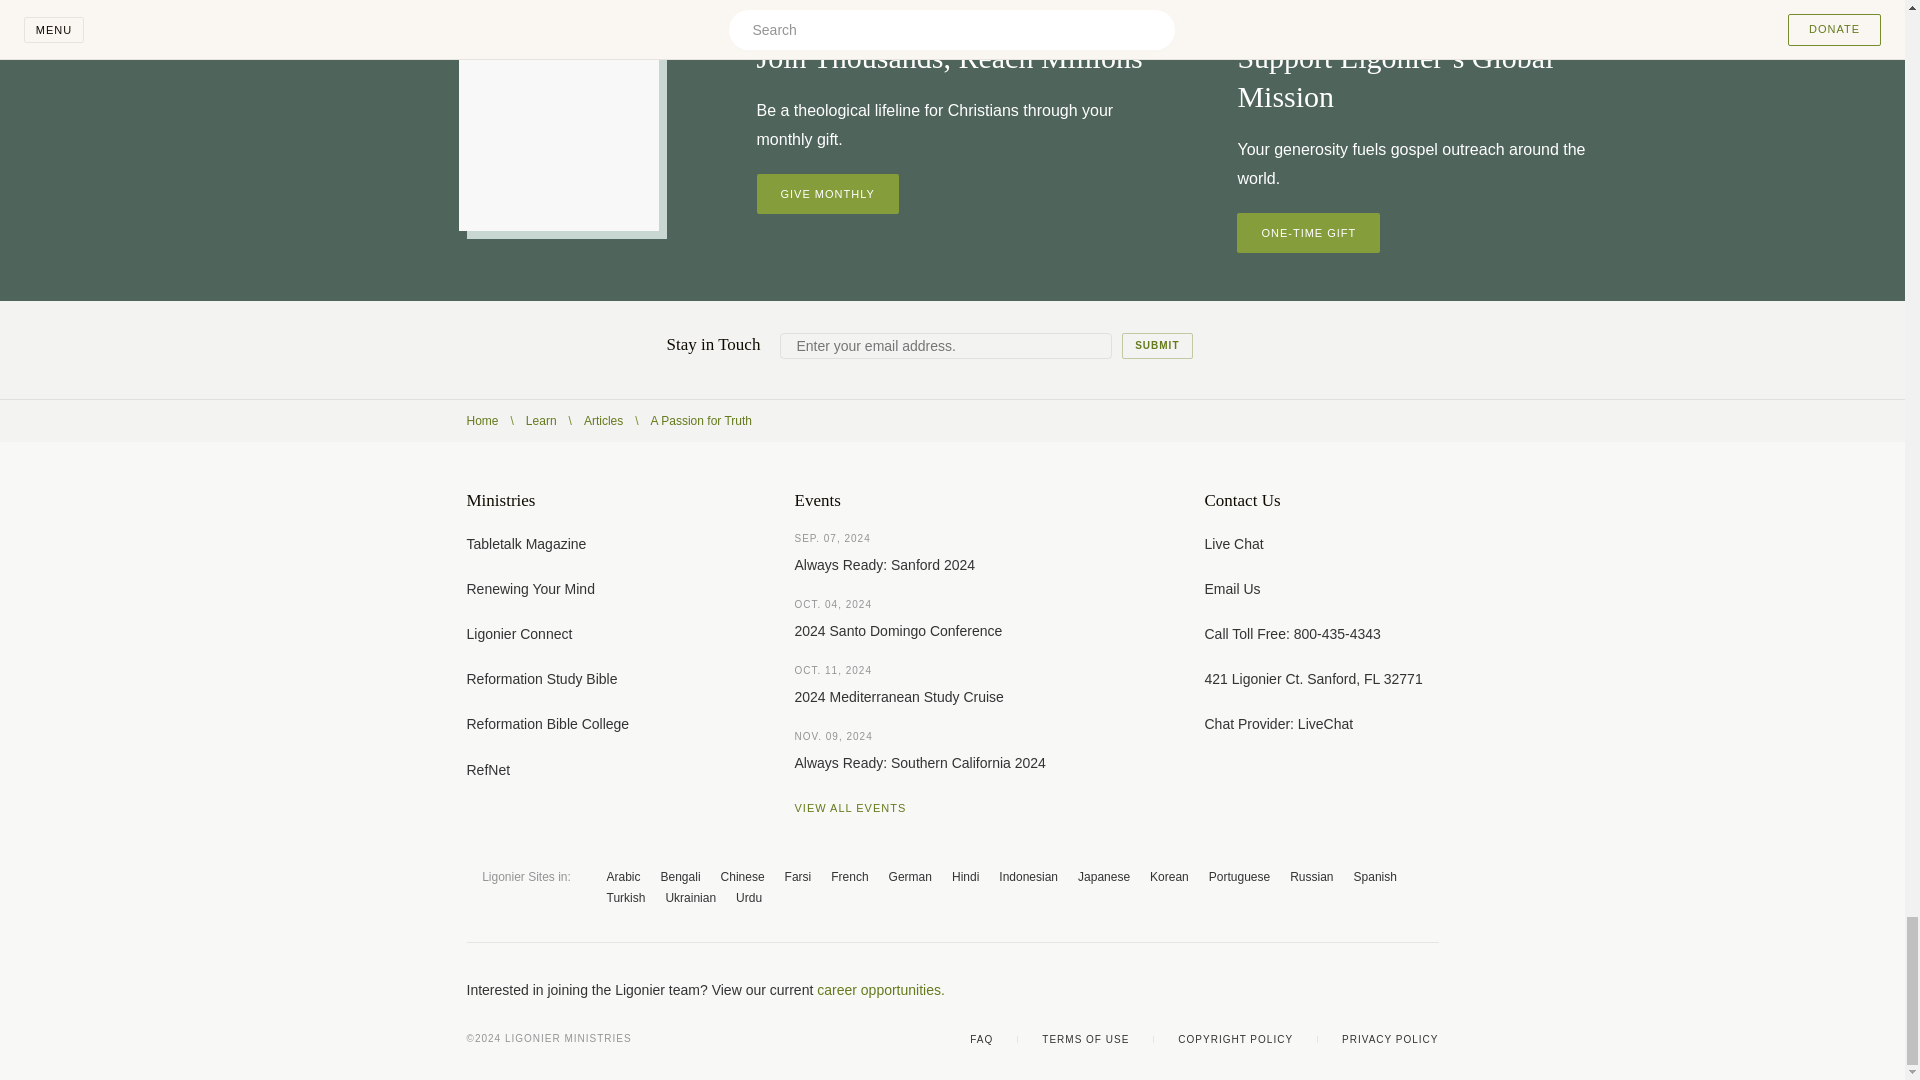 This screenshot has width=1920, height=1080. What do you see at coordinates (1429, 990) in the screenshot?
I see `Linkedin` at bounding box center [1429, 990].